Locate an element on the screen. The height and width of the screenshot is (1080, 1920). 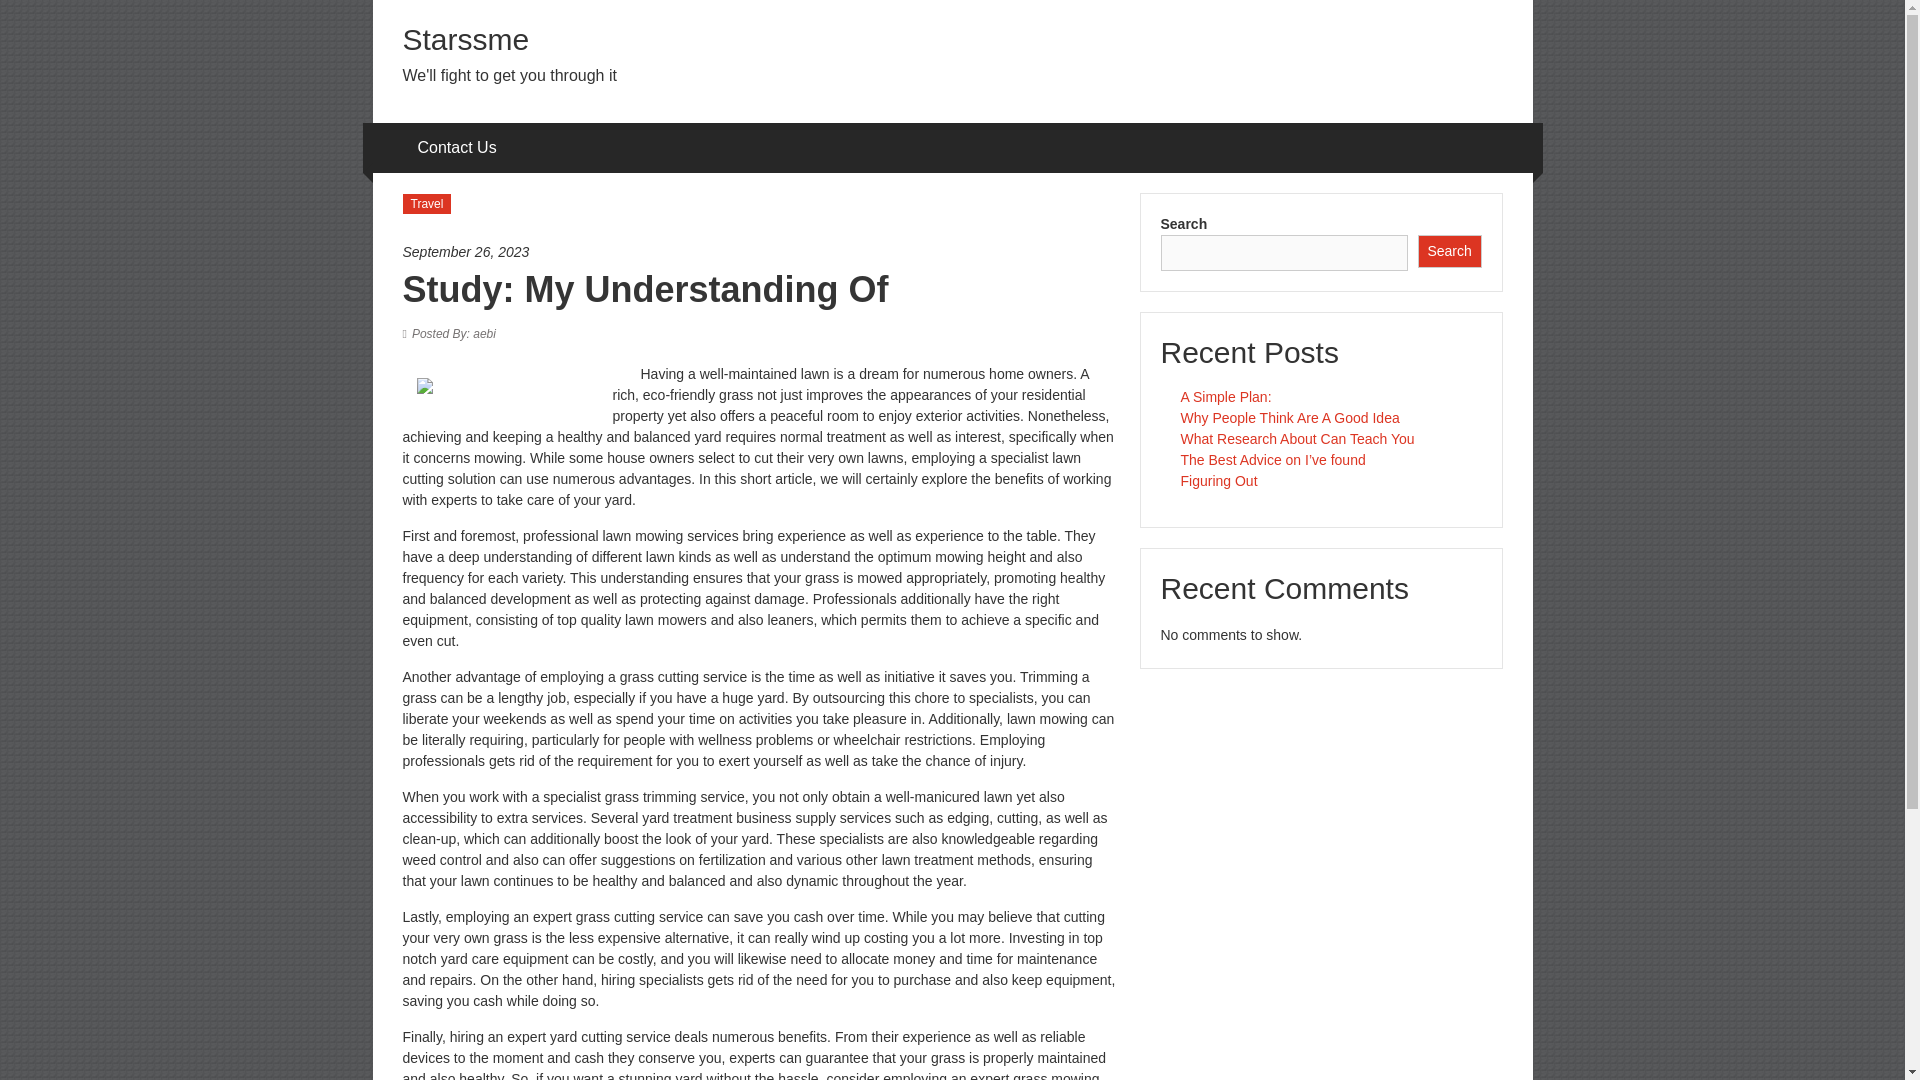
Contact Us is located at coordinates (458, 148).